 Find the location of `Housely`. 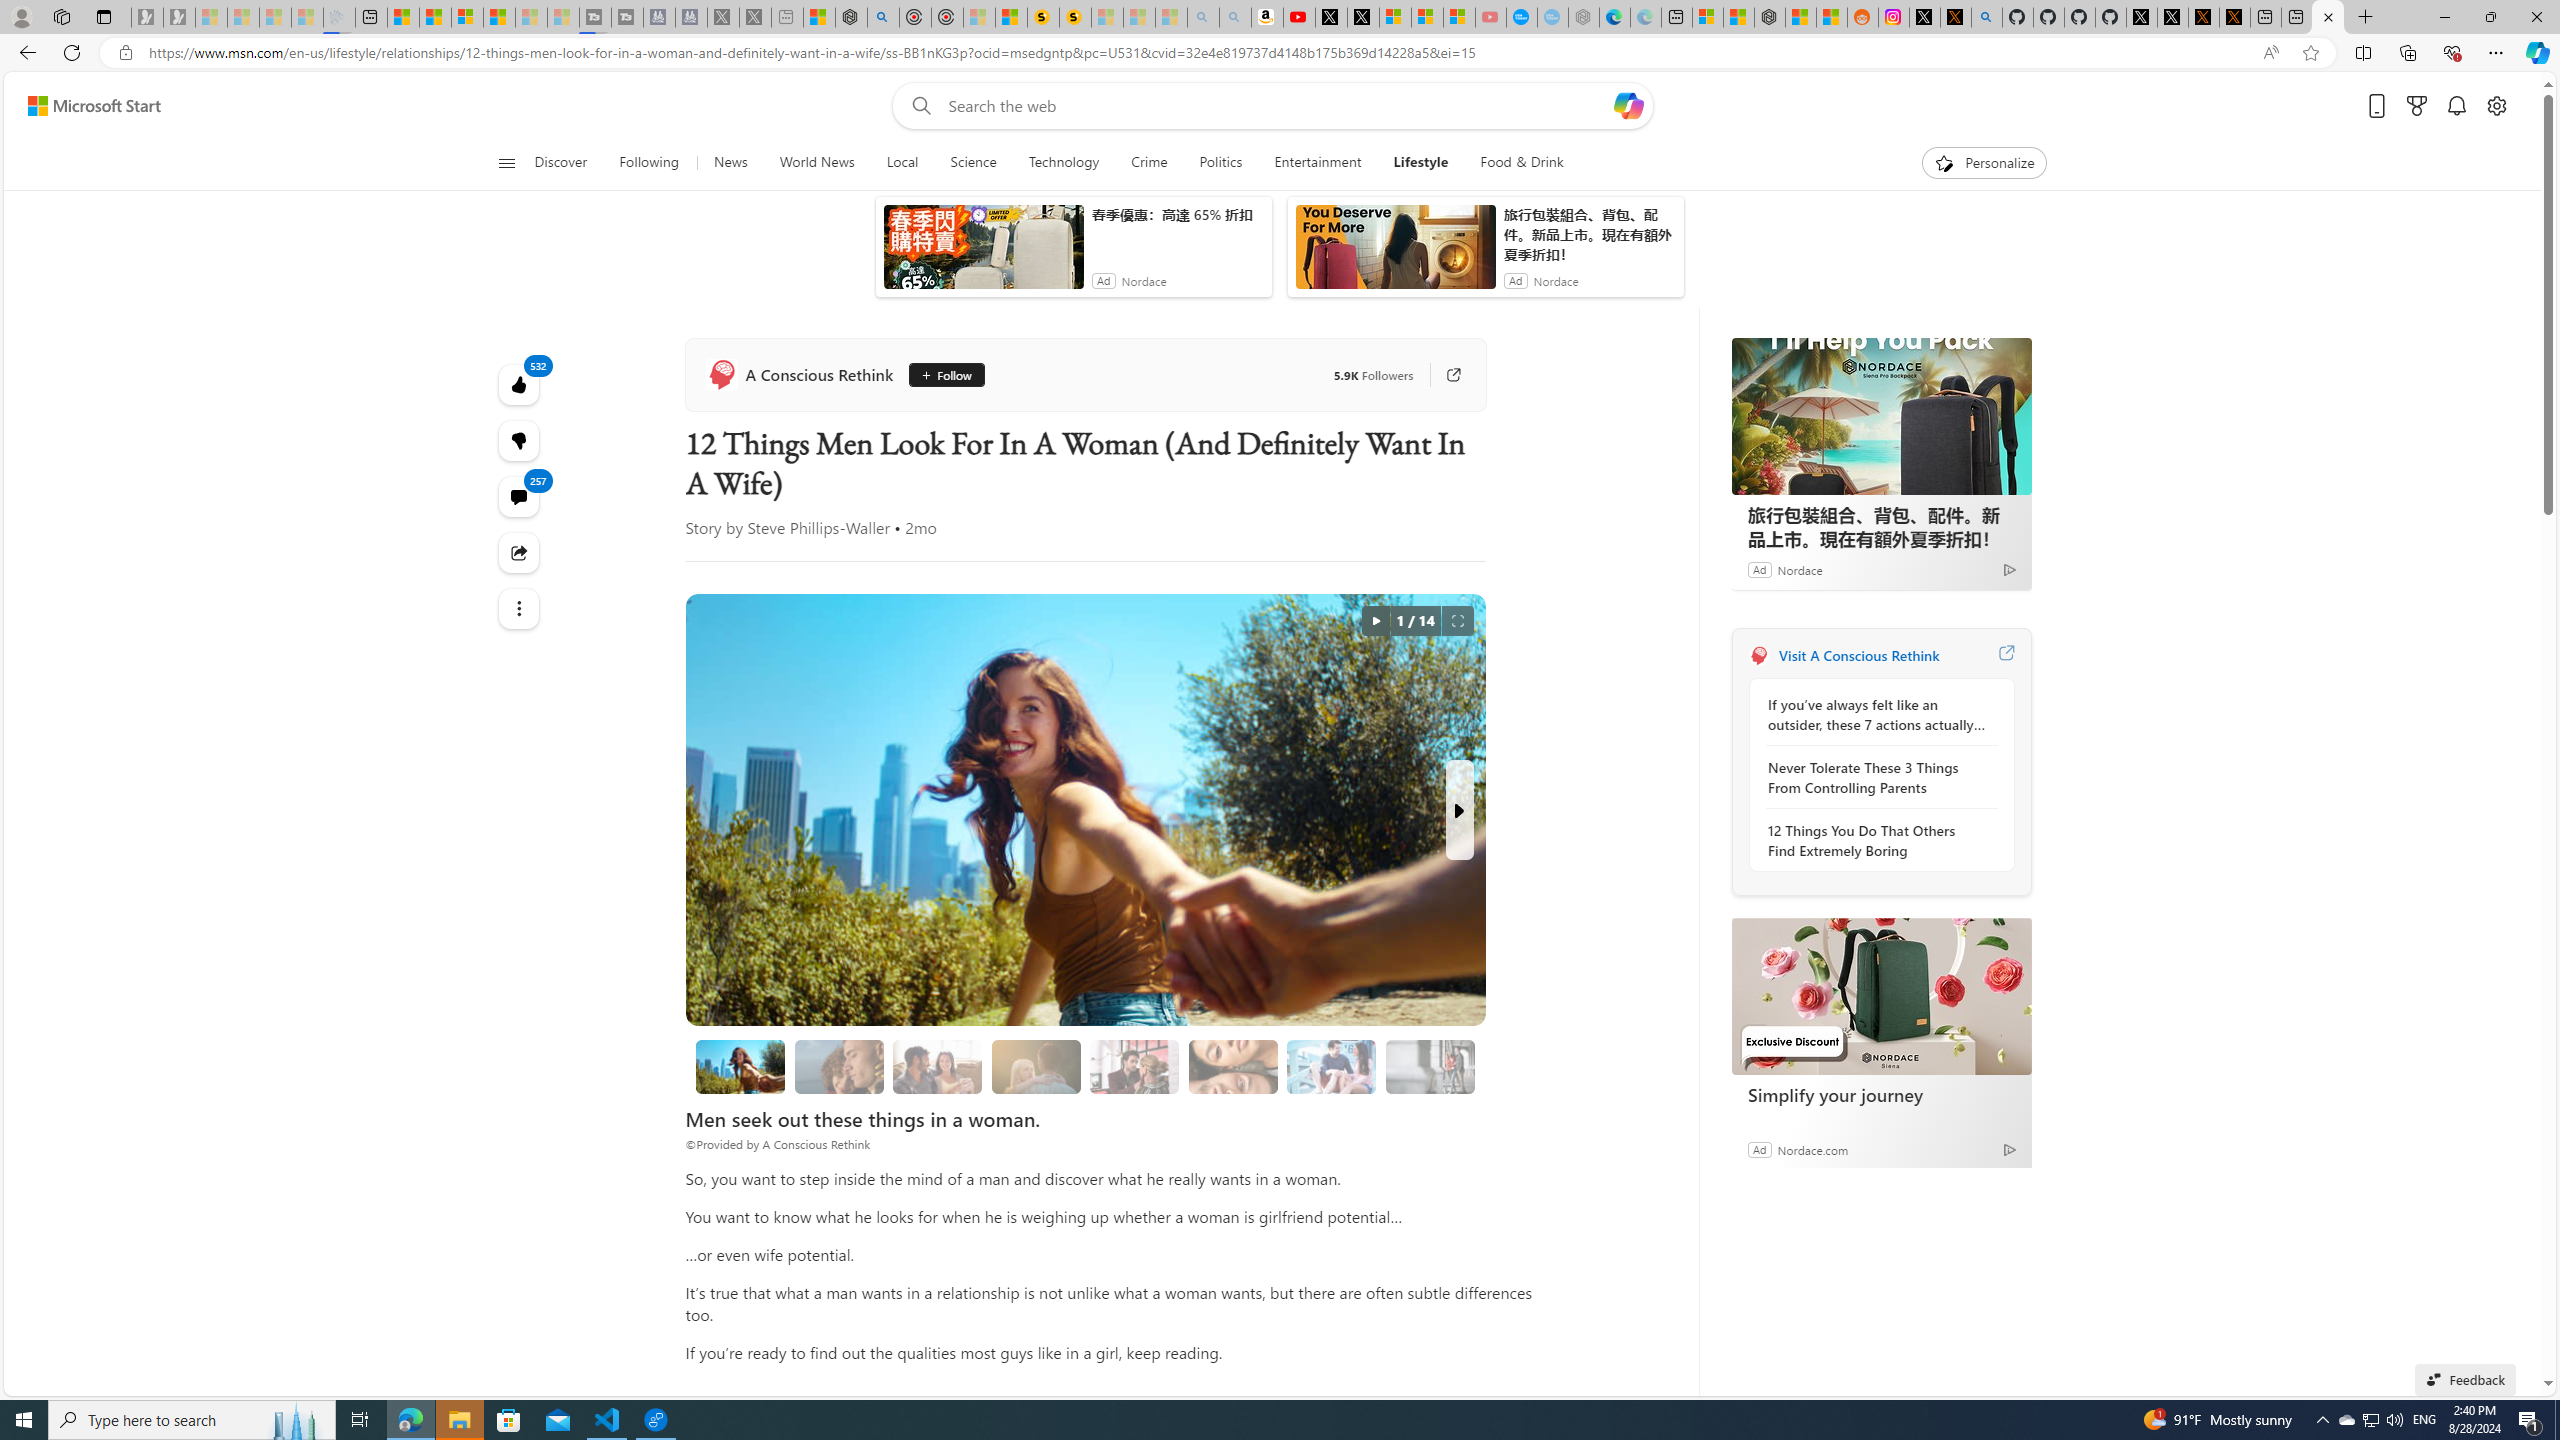

Housely is located at coordinates (522, 507).